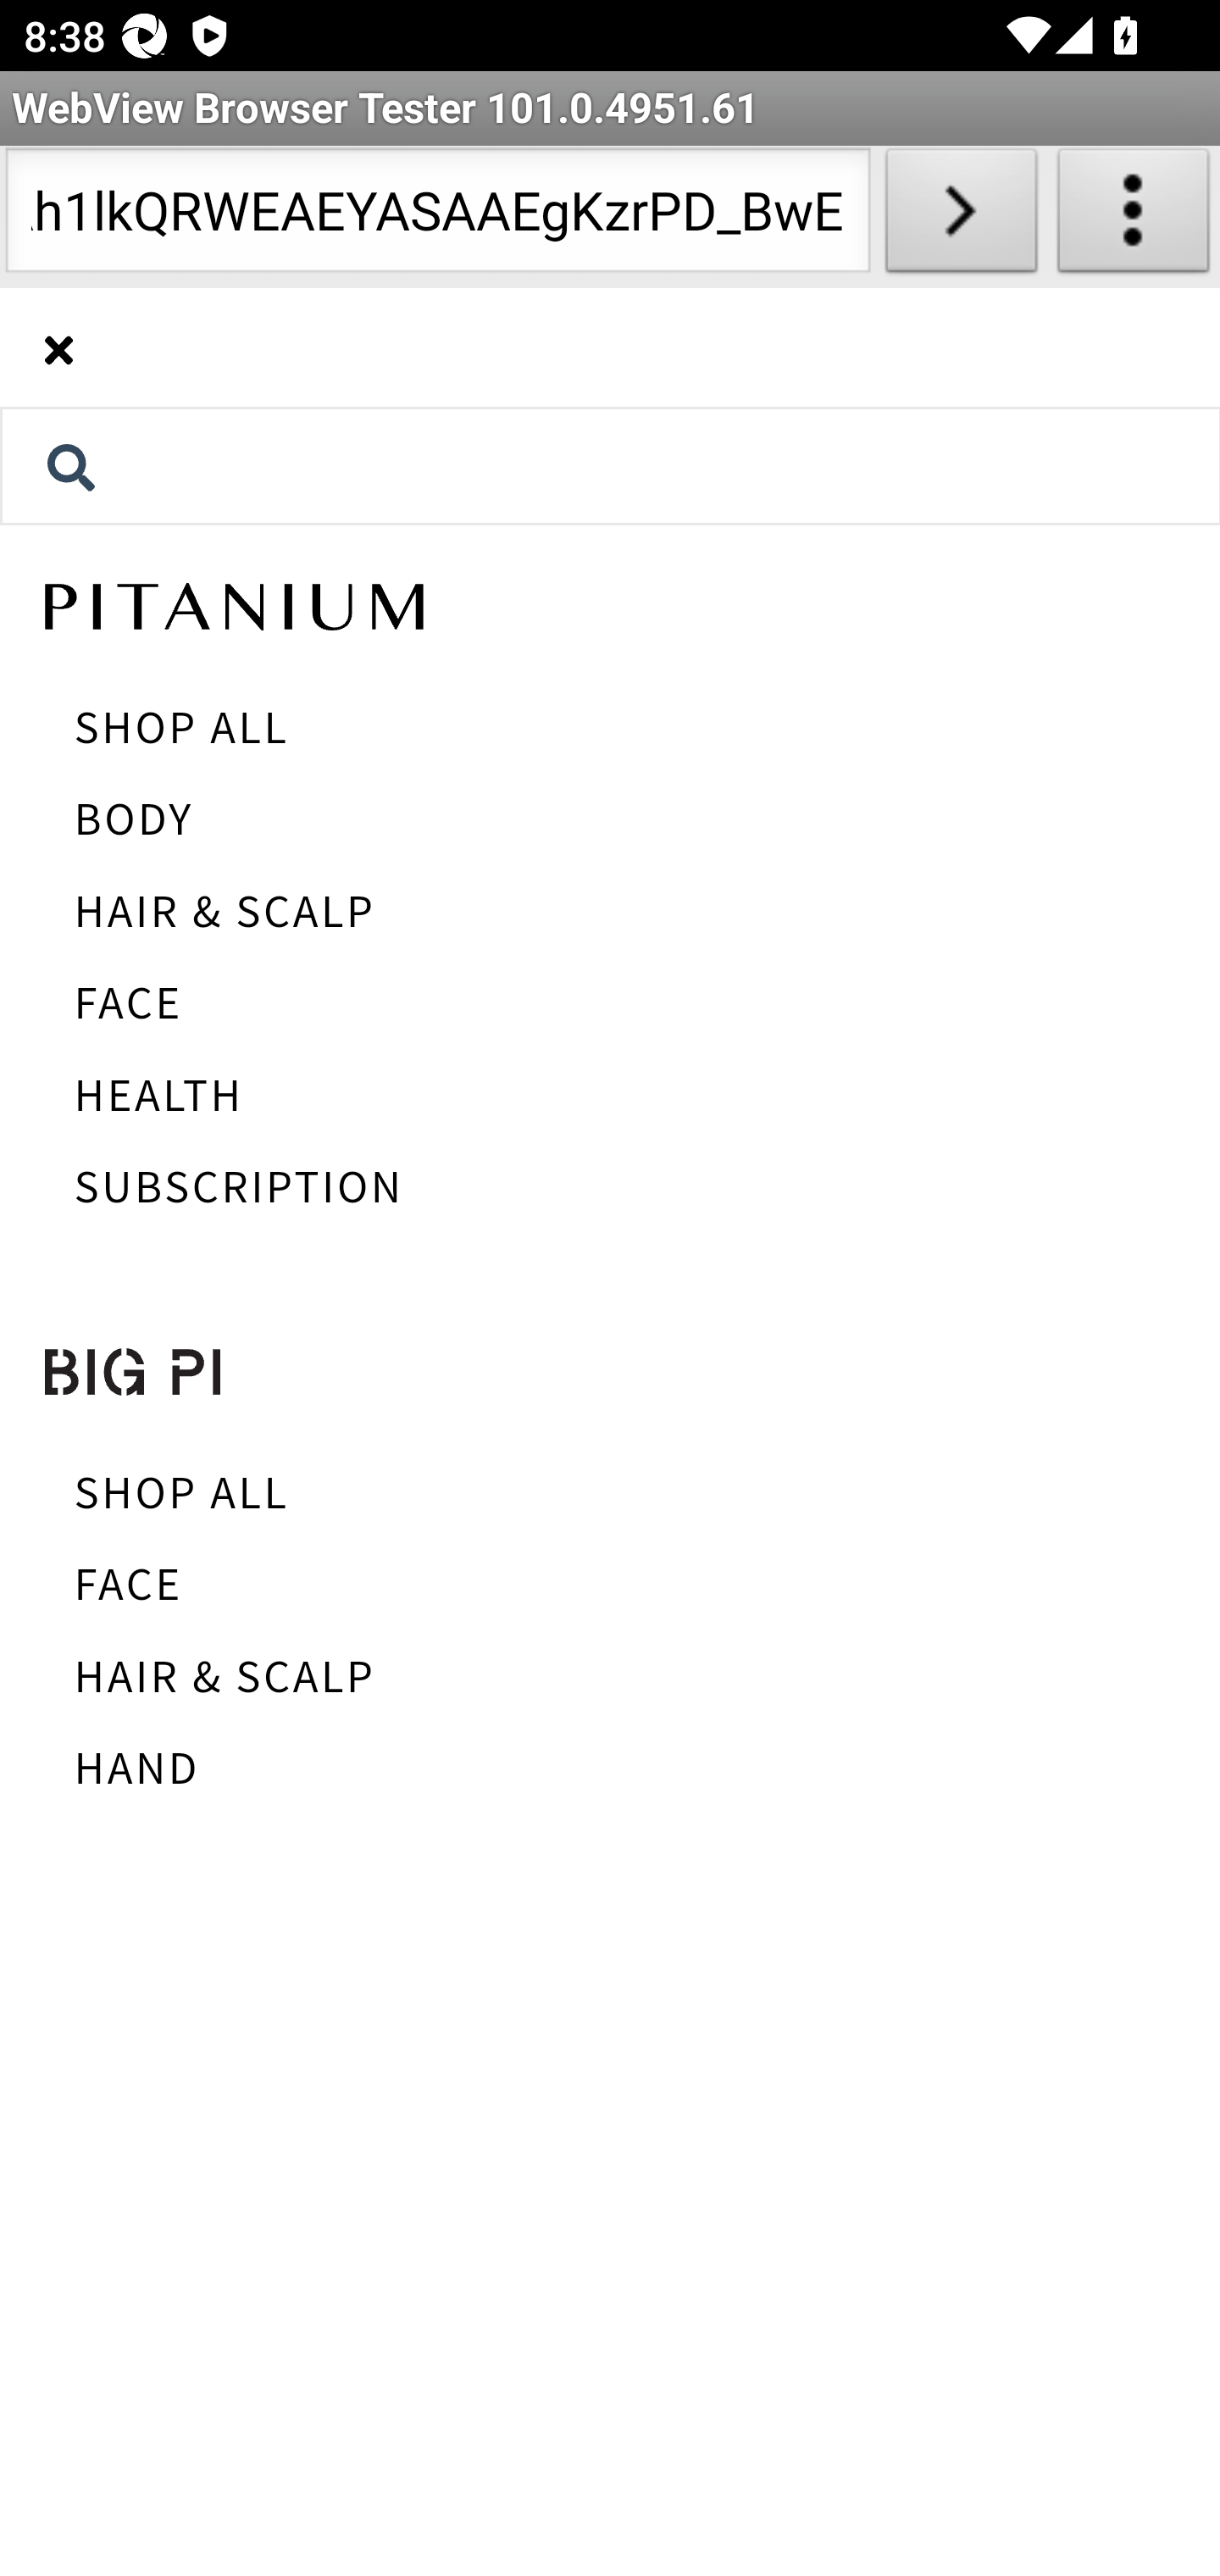  Describe the element at coordinates (961, 217) in the screenshot. I see `Load URL` at that location.